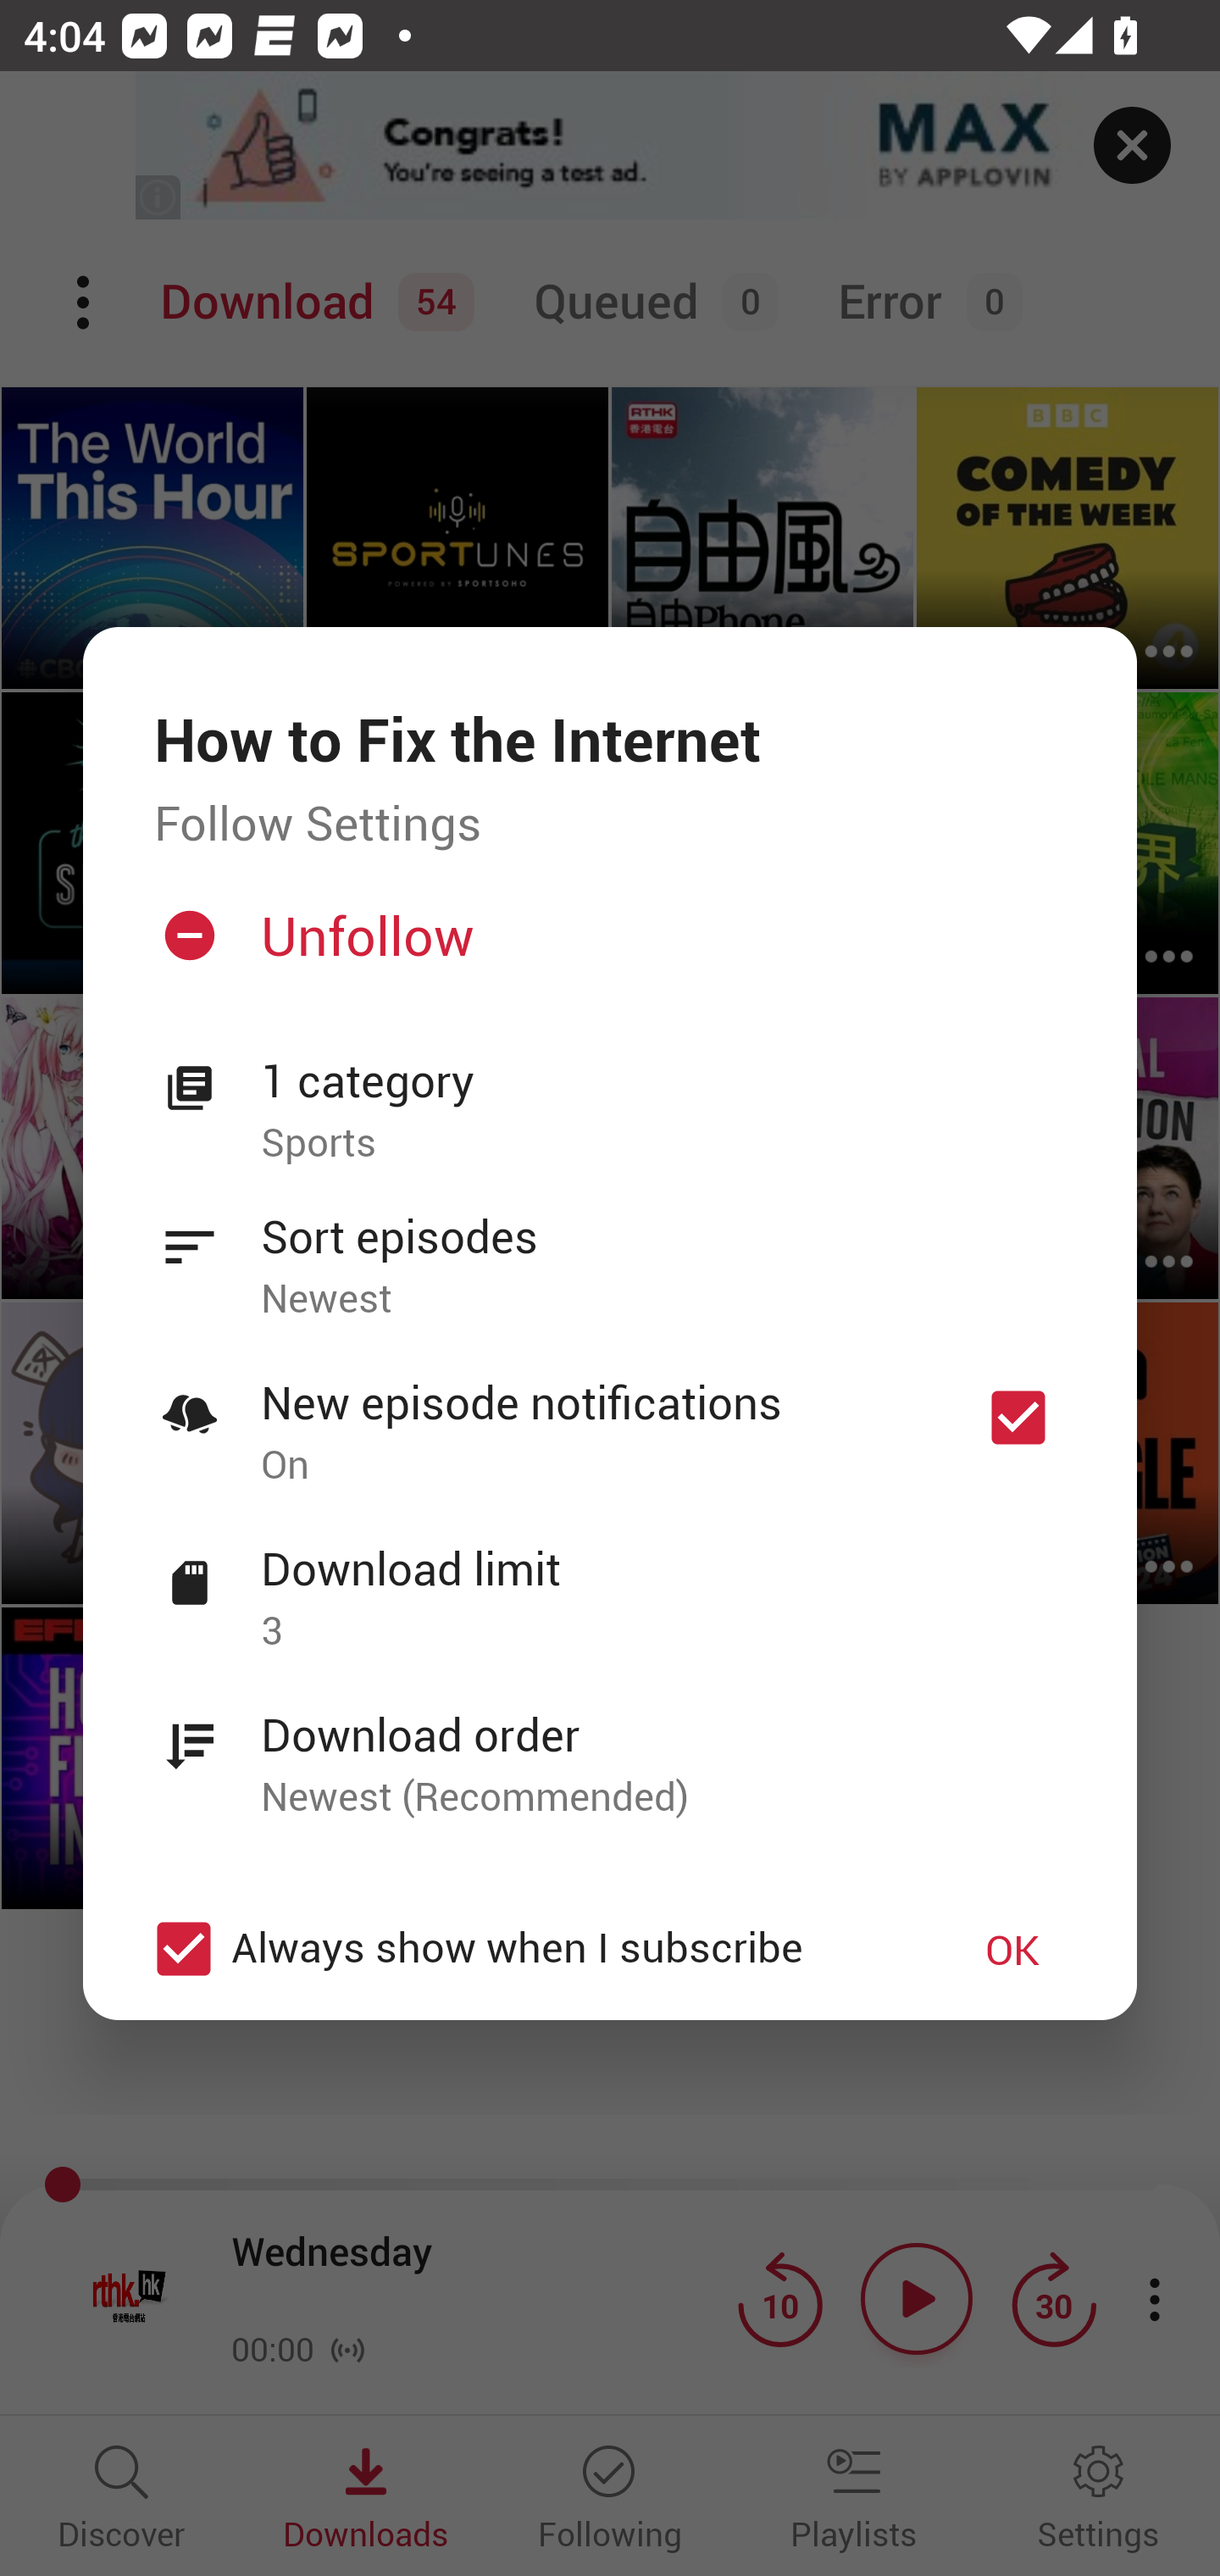 The image size is (1220, 2576). I want to click on Sports, so click(663, 1144).